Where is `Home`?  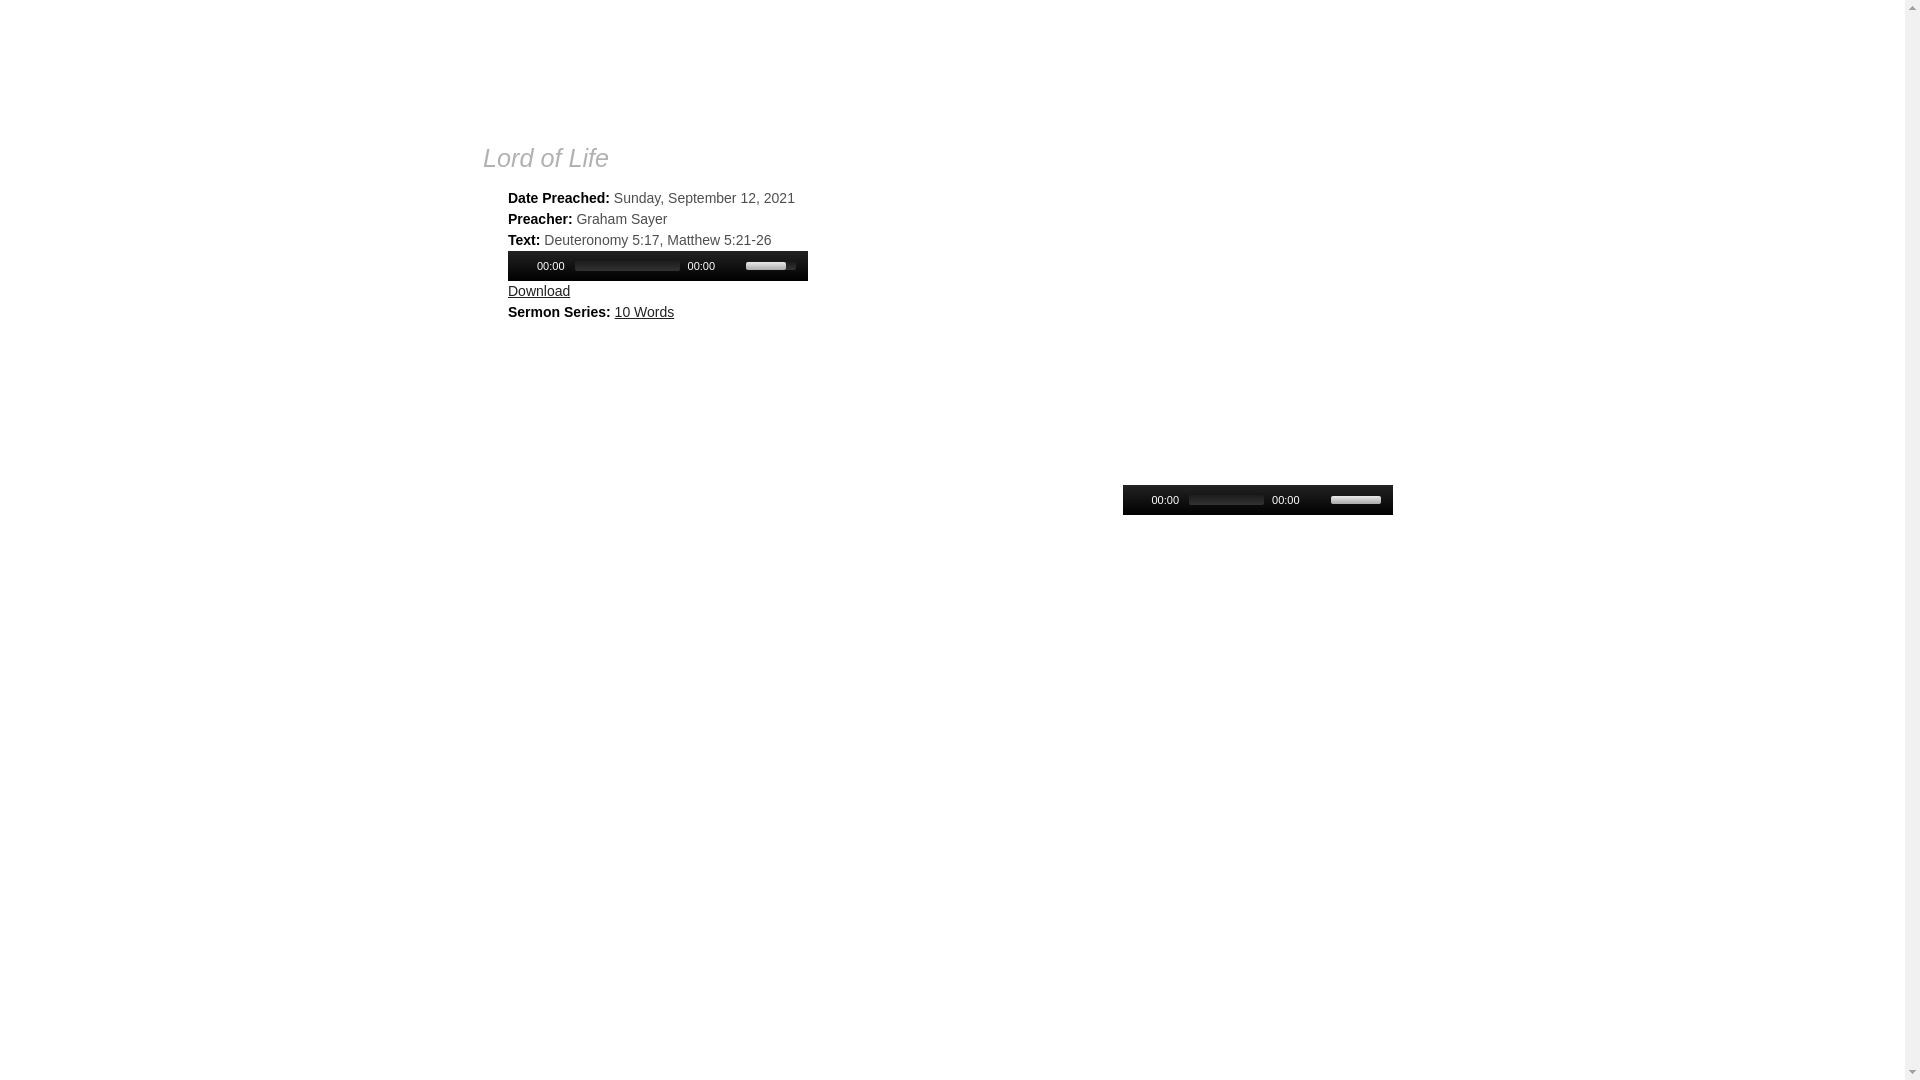 Home is located at coordinates (926, 66).